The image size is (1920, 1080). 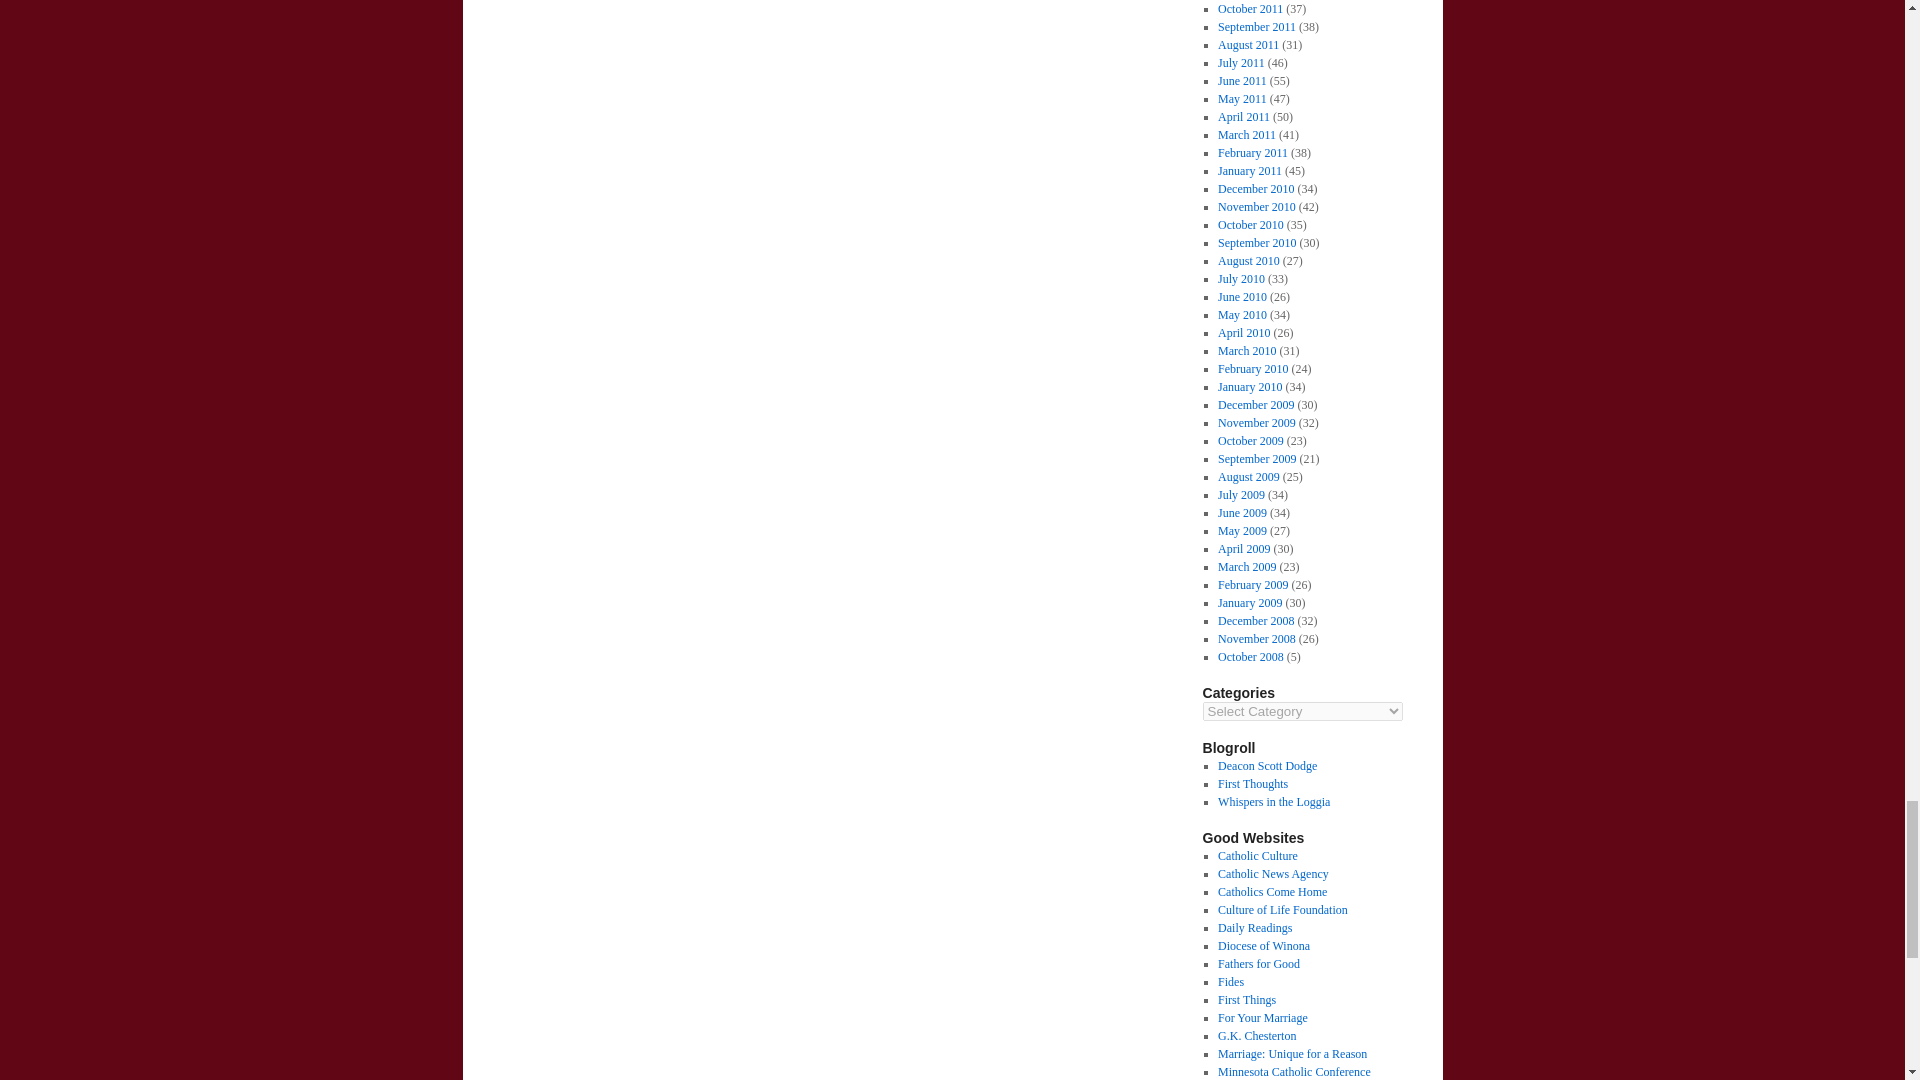 What do you see at coordinates (1267, 766) in the screenshot?
I see `Catholicos Diaconos` at bounding box center [1267, 766].